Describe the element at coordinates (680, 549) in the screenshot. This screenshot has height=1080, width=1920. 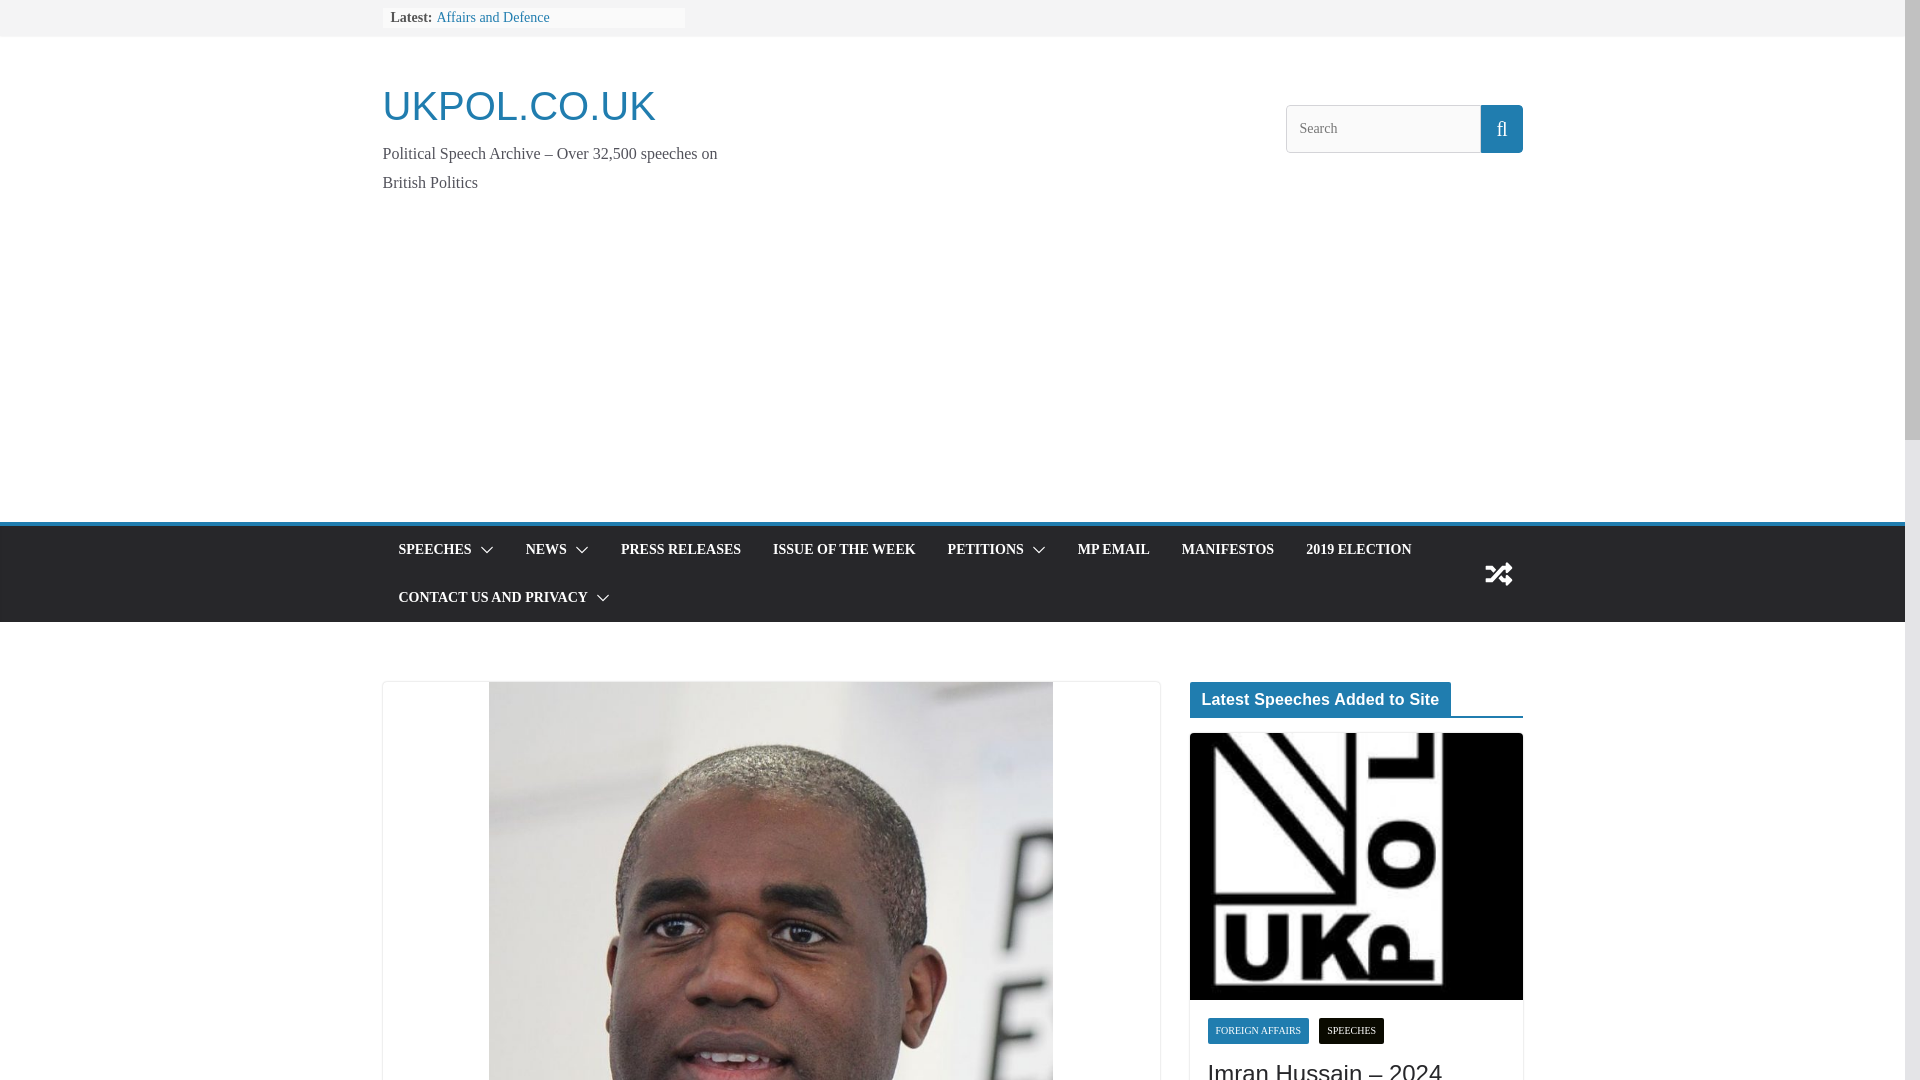
I see `PRESS RELEASES` at that location.